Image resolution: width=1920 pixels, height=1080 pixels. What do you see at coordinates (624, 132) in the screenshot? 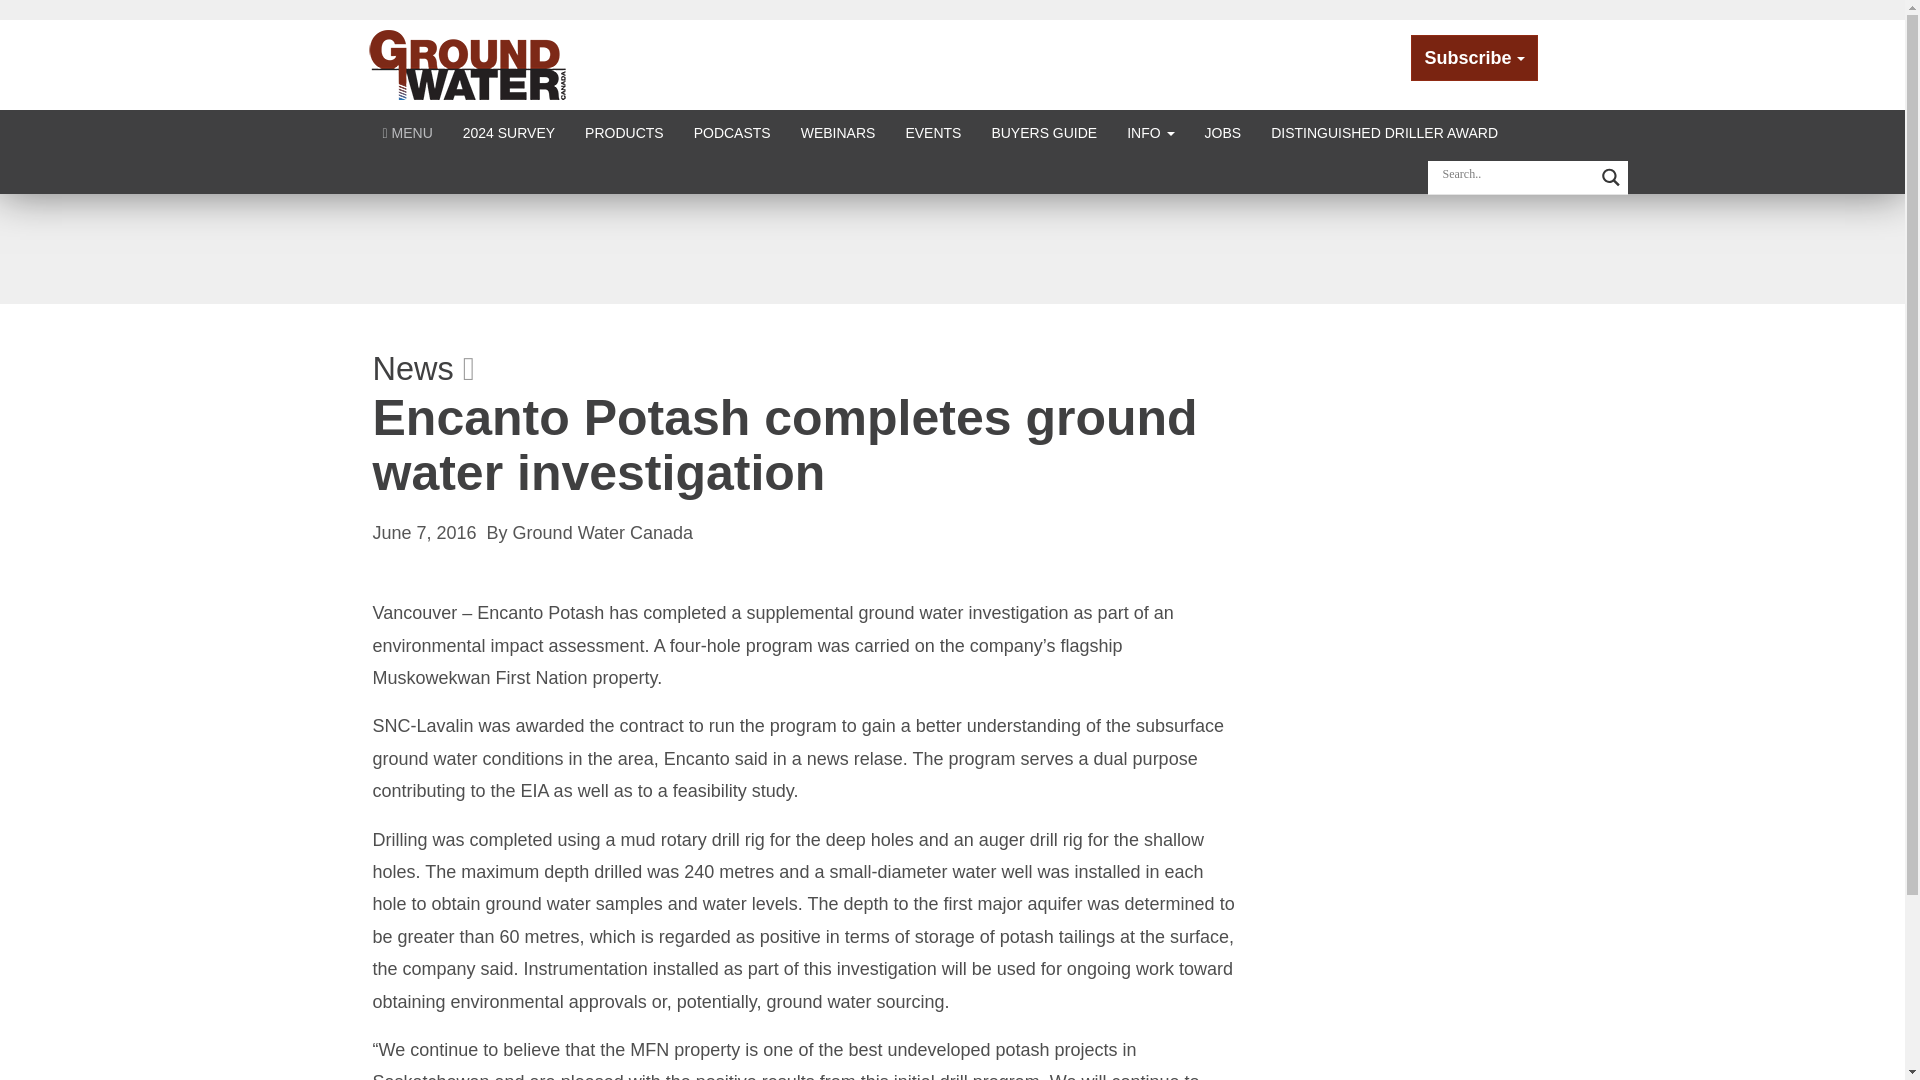
I see `PRODUCTS` at bounding box center [624, 132].